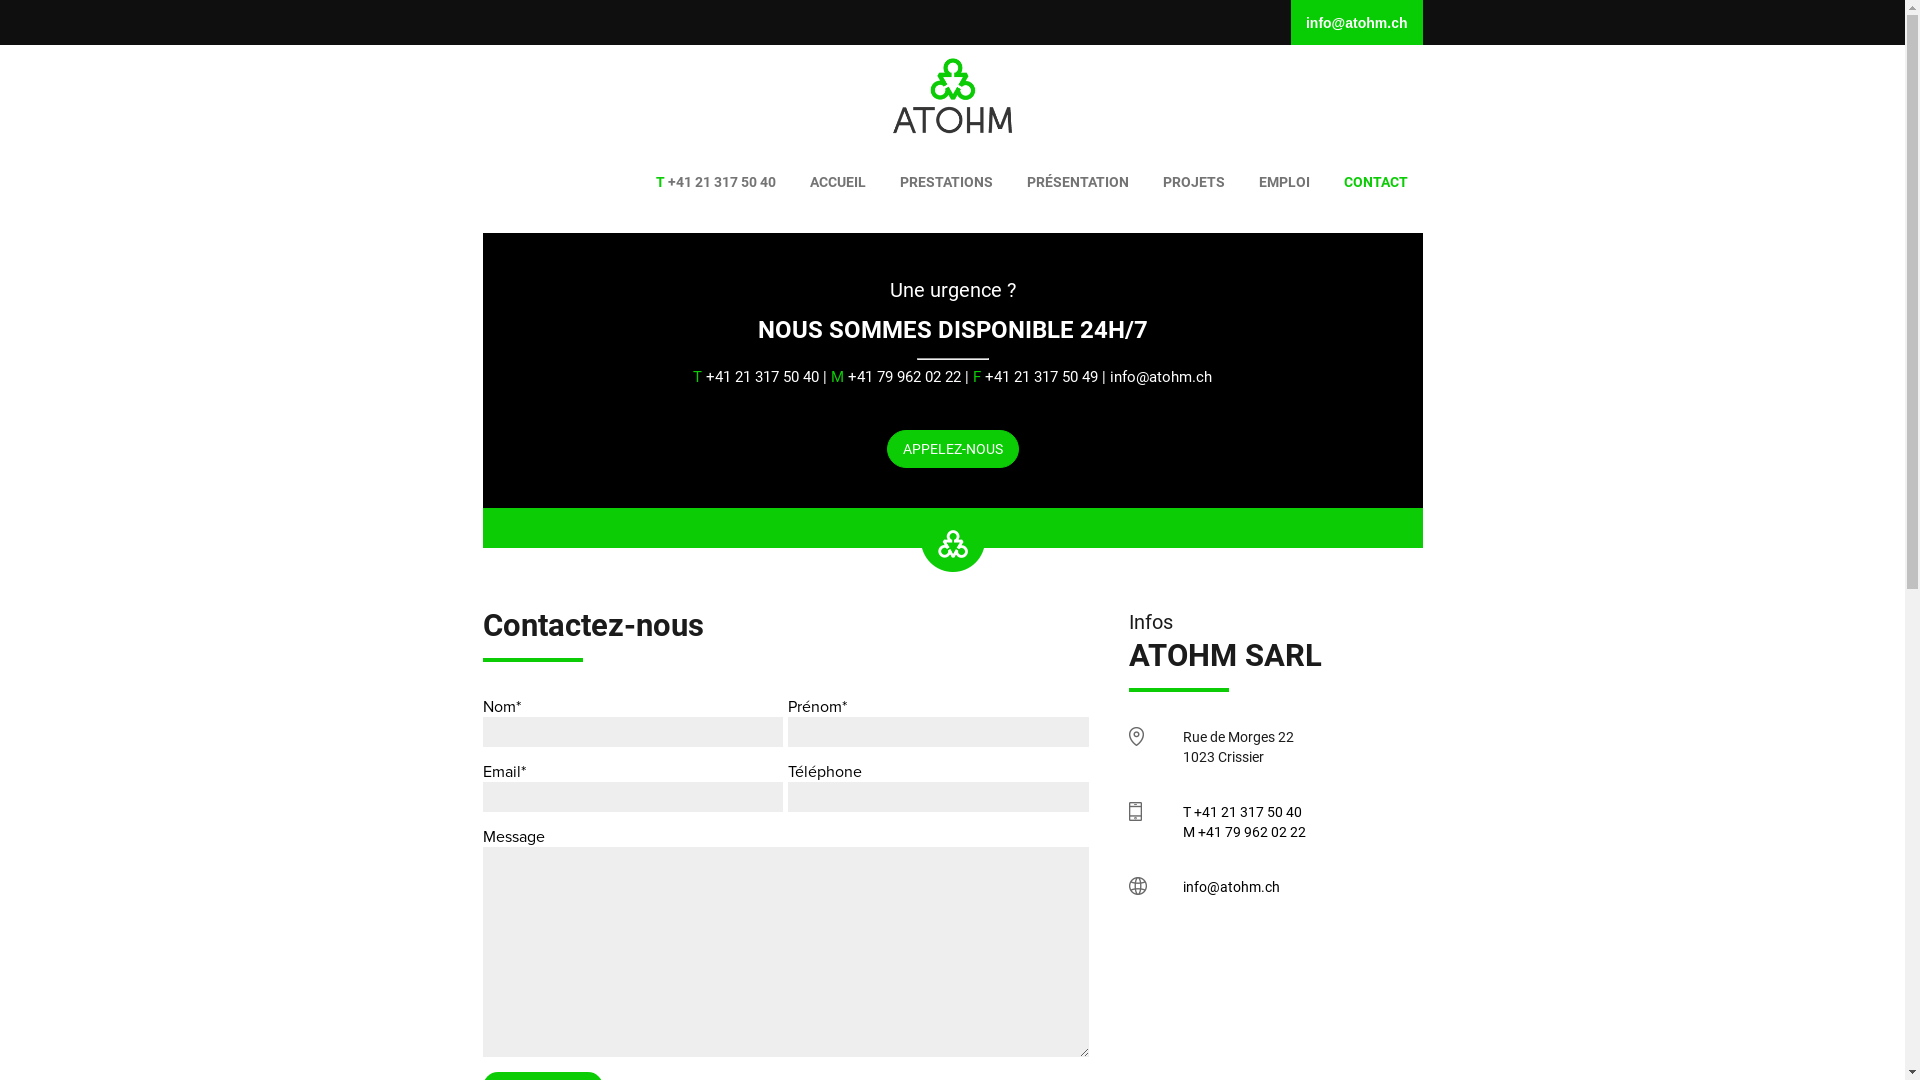  Describe the element at coordinates (838, 182) in the screenshot. I see `ACCUEIL` at that location.